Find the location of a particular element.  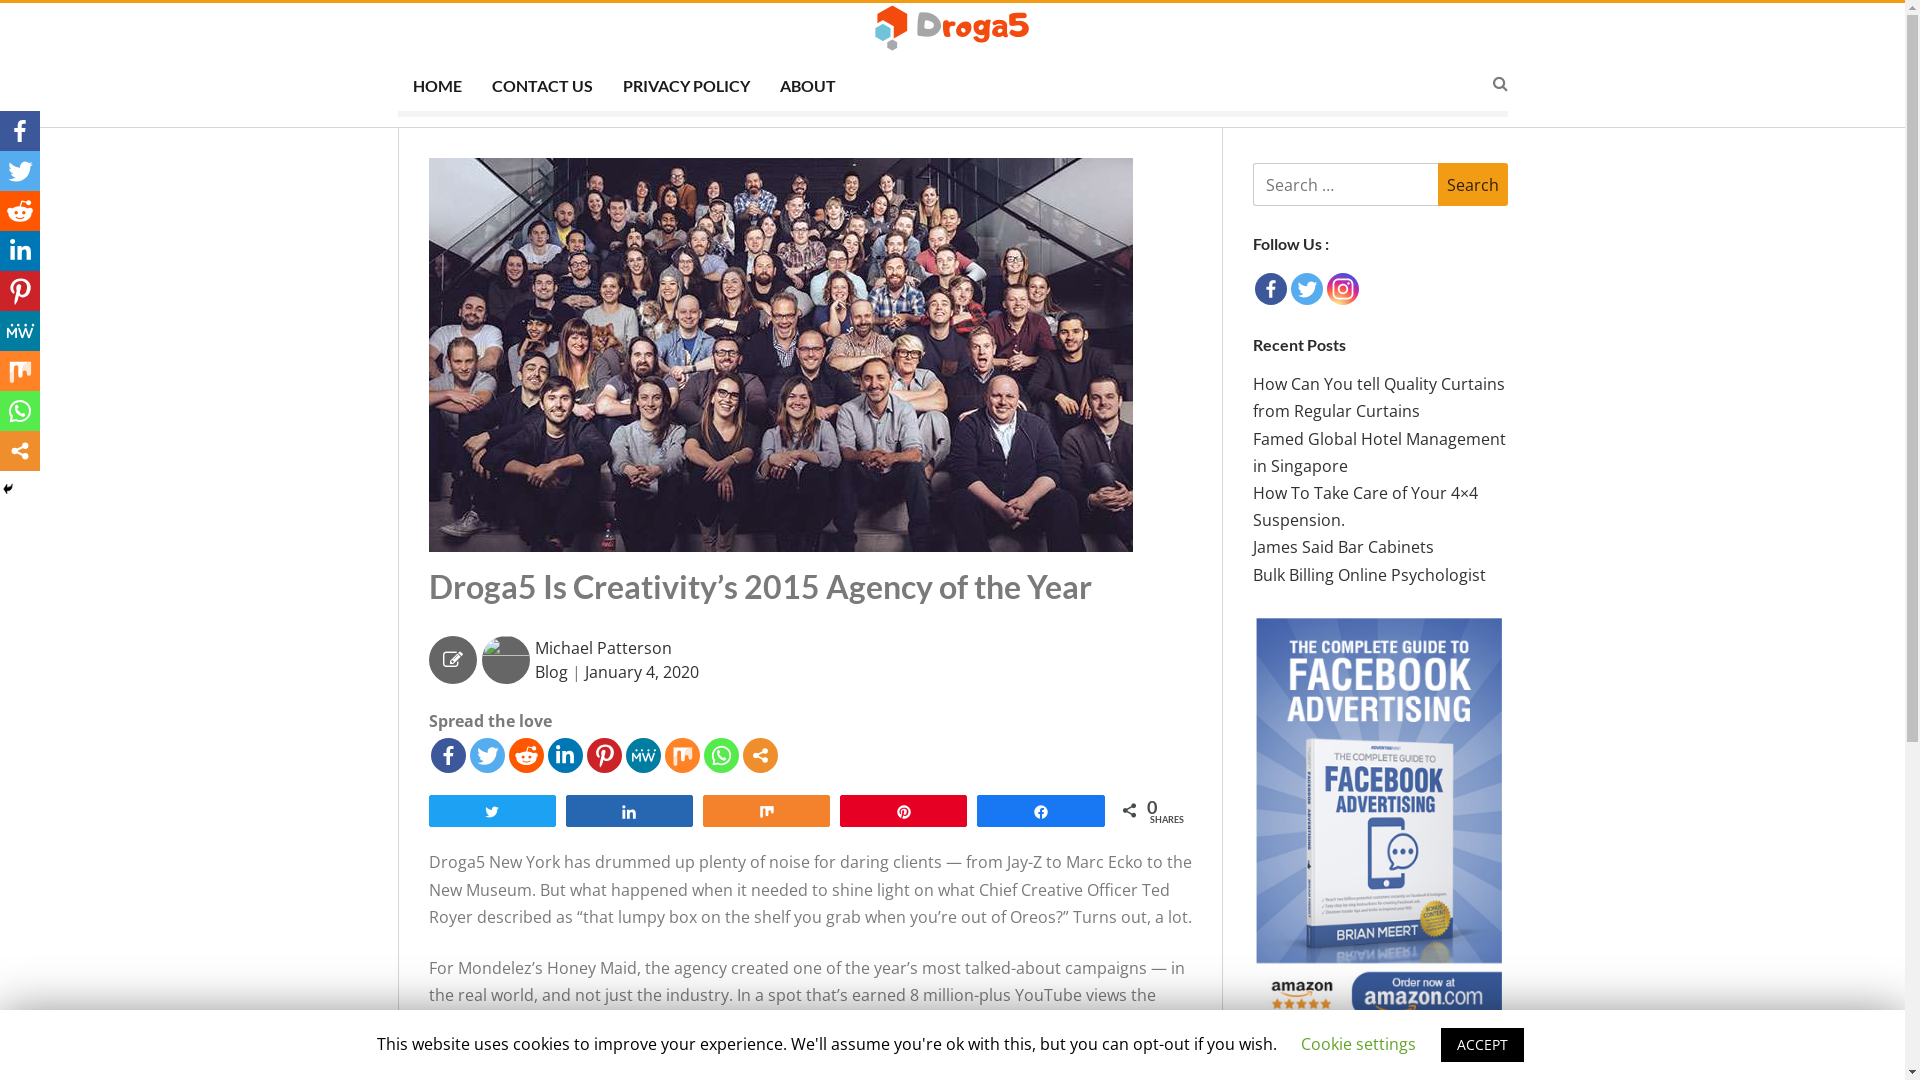

Facebook is located at coordinates (20, 131).